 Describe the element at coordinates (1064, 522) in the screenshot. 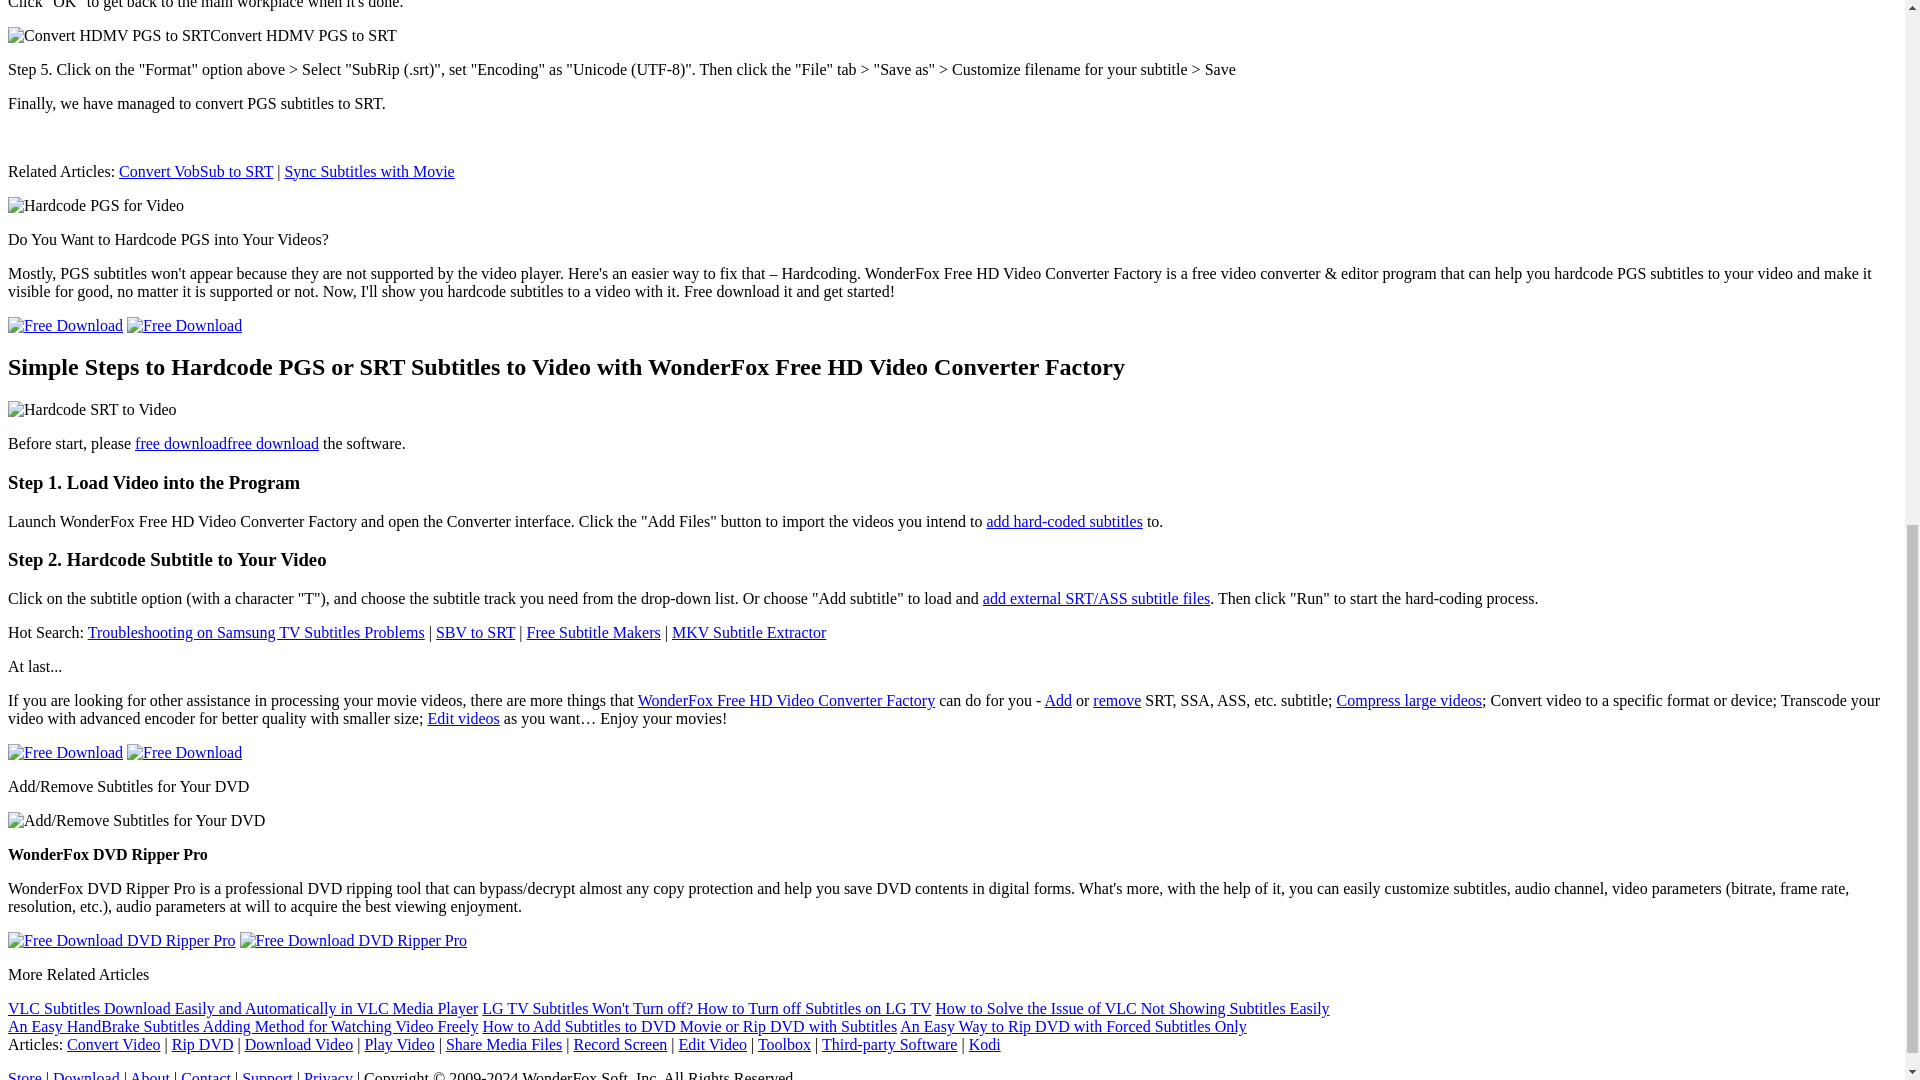

I see `add hard-coded subtitles` at that location.